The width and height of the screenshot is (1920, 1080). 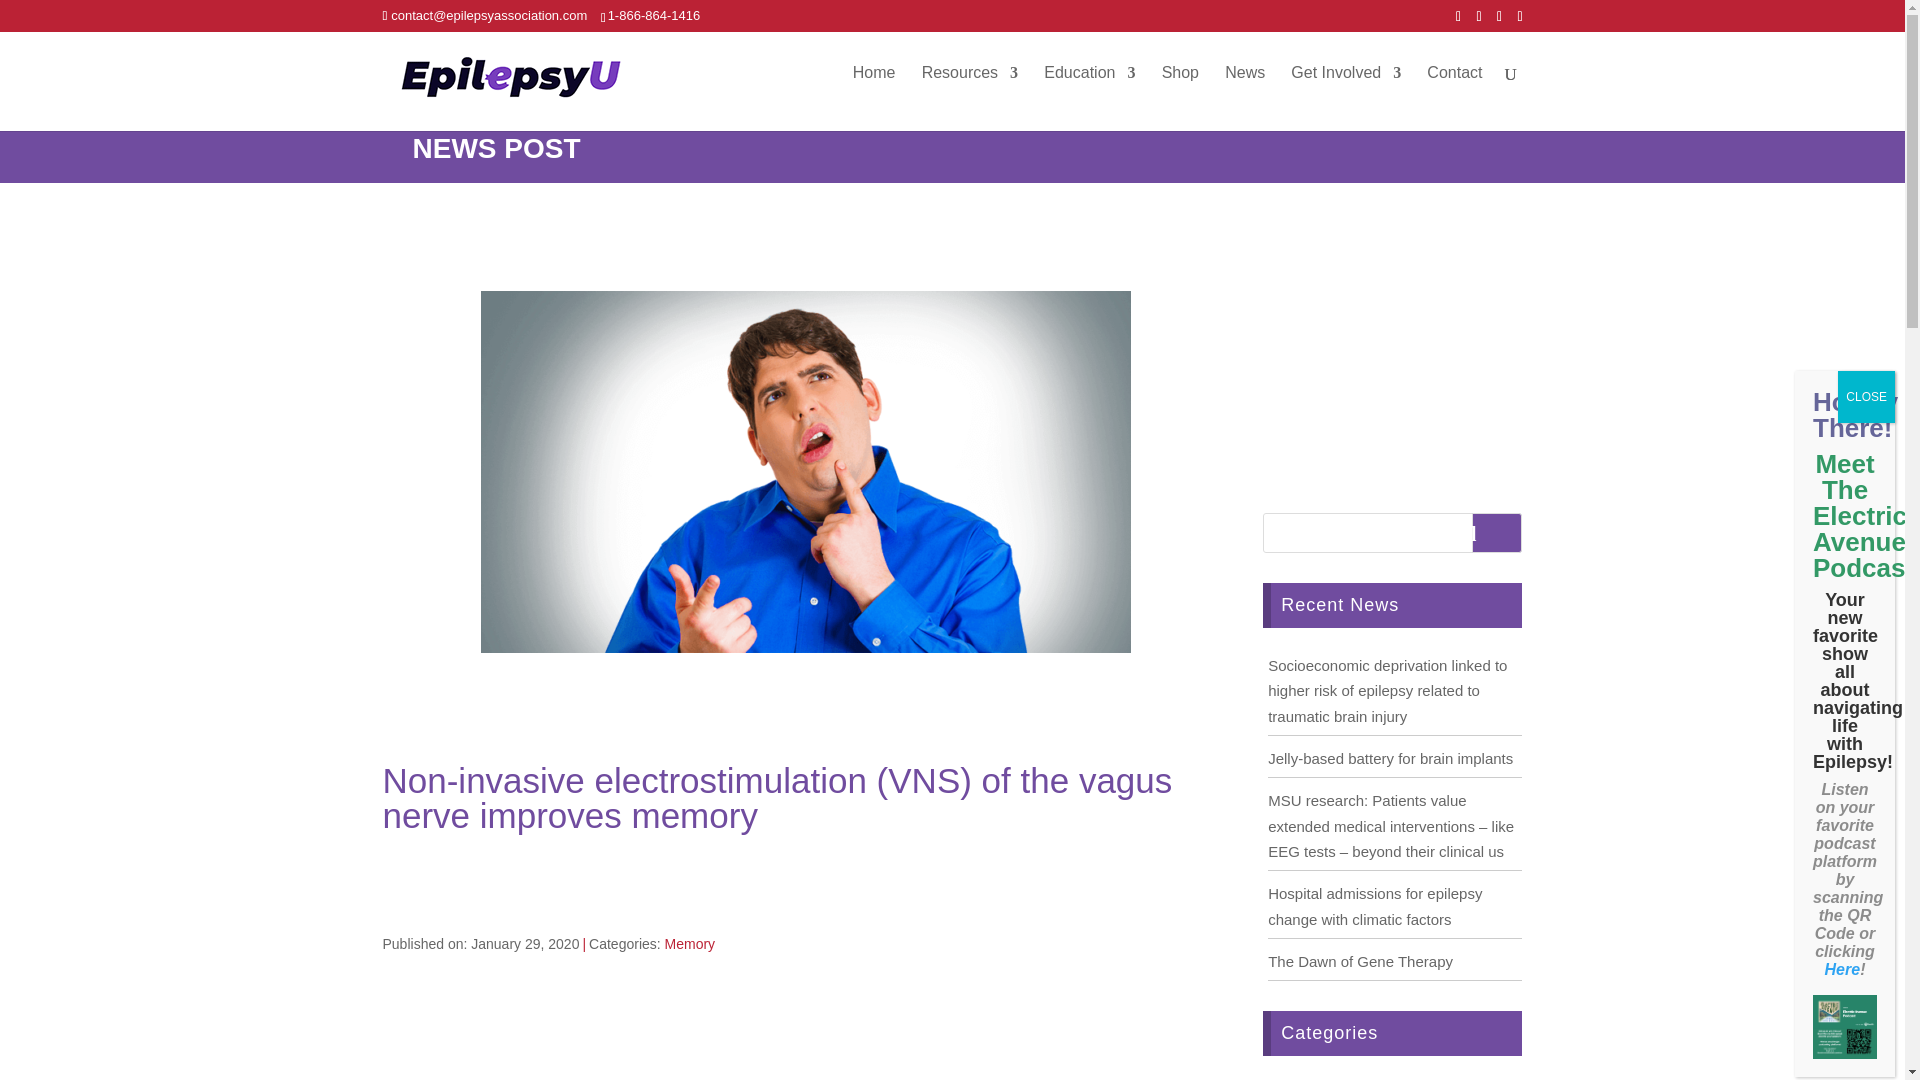 What do you see at coordinates (1346, 89) in the screenshot?
I see `Get Involved` at bounding box center [1346, 89].